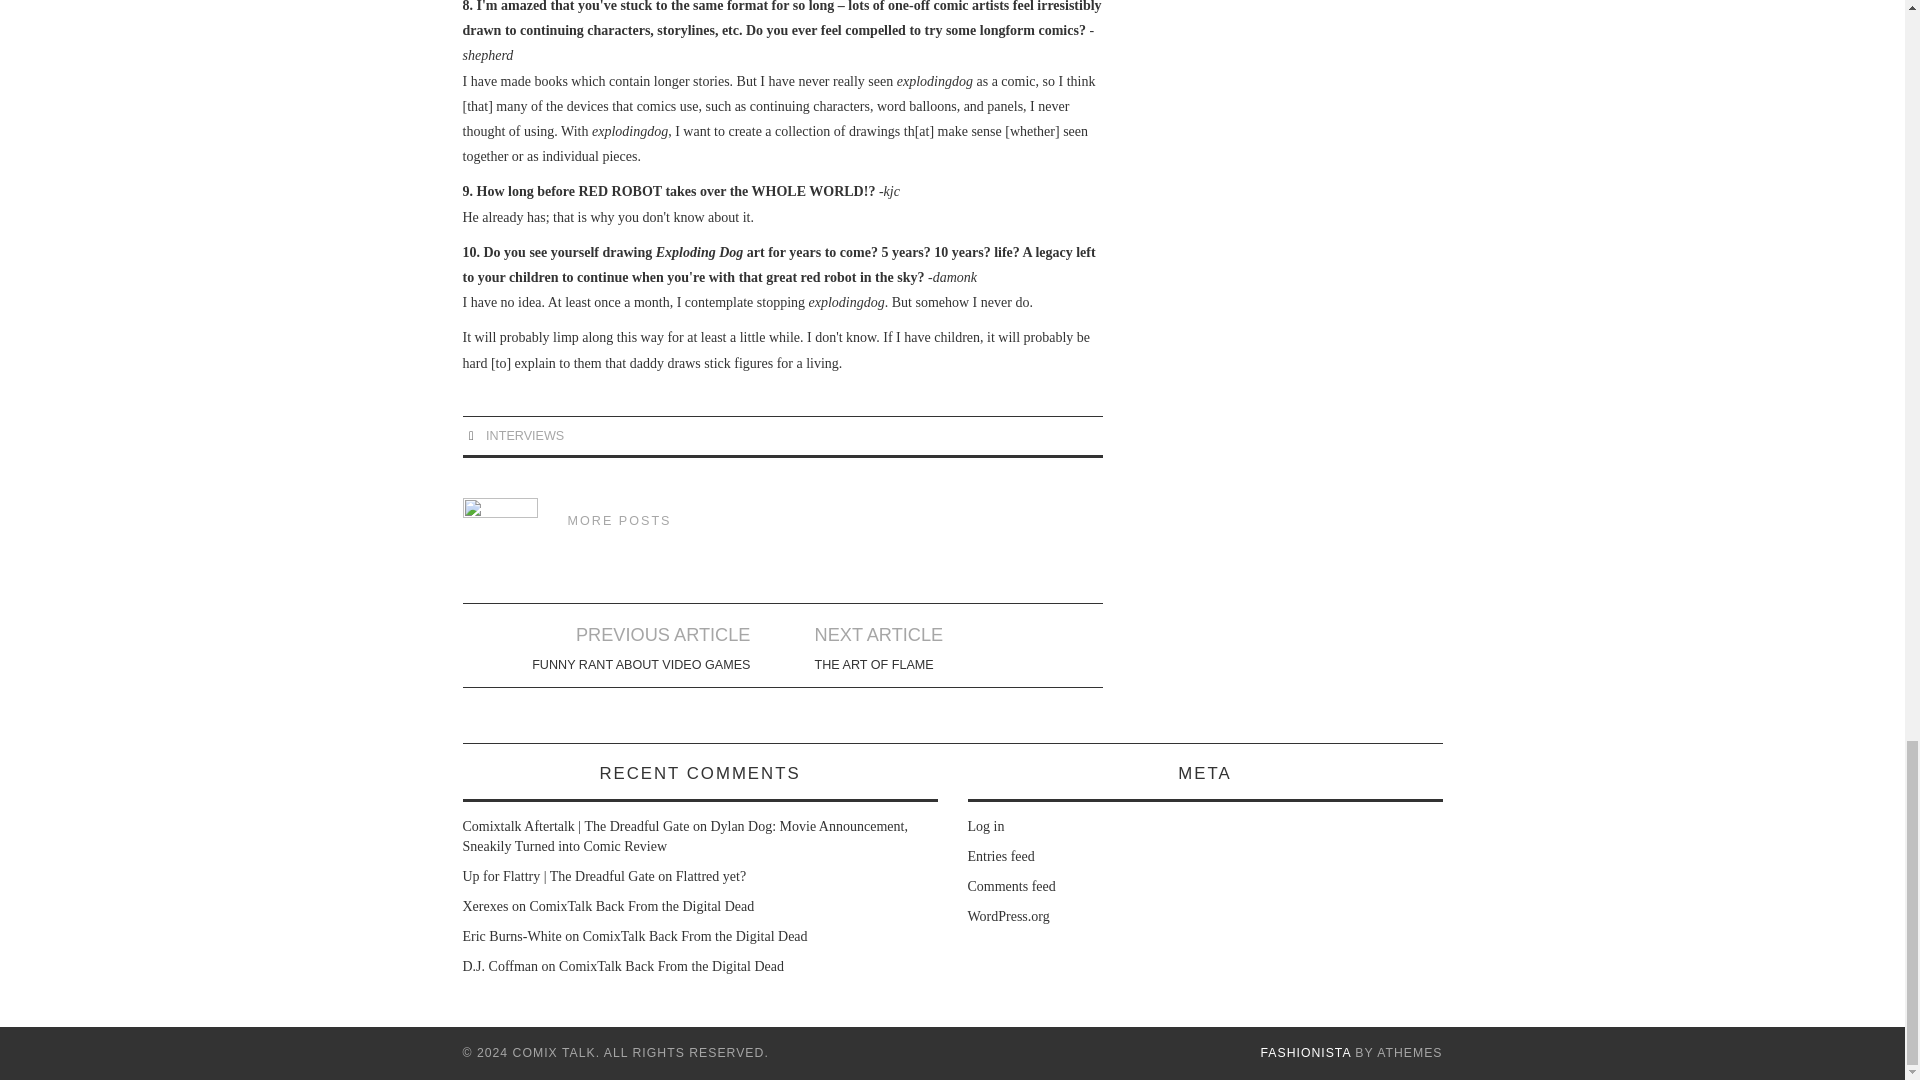  What do you see at coordinates (620, 521) in the screenshot?
I see `MORE POSTS` at bounding box center [620, 521].